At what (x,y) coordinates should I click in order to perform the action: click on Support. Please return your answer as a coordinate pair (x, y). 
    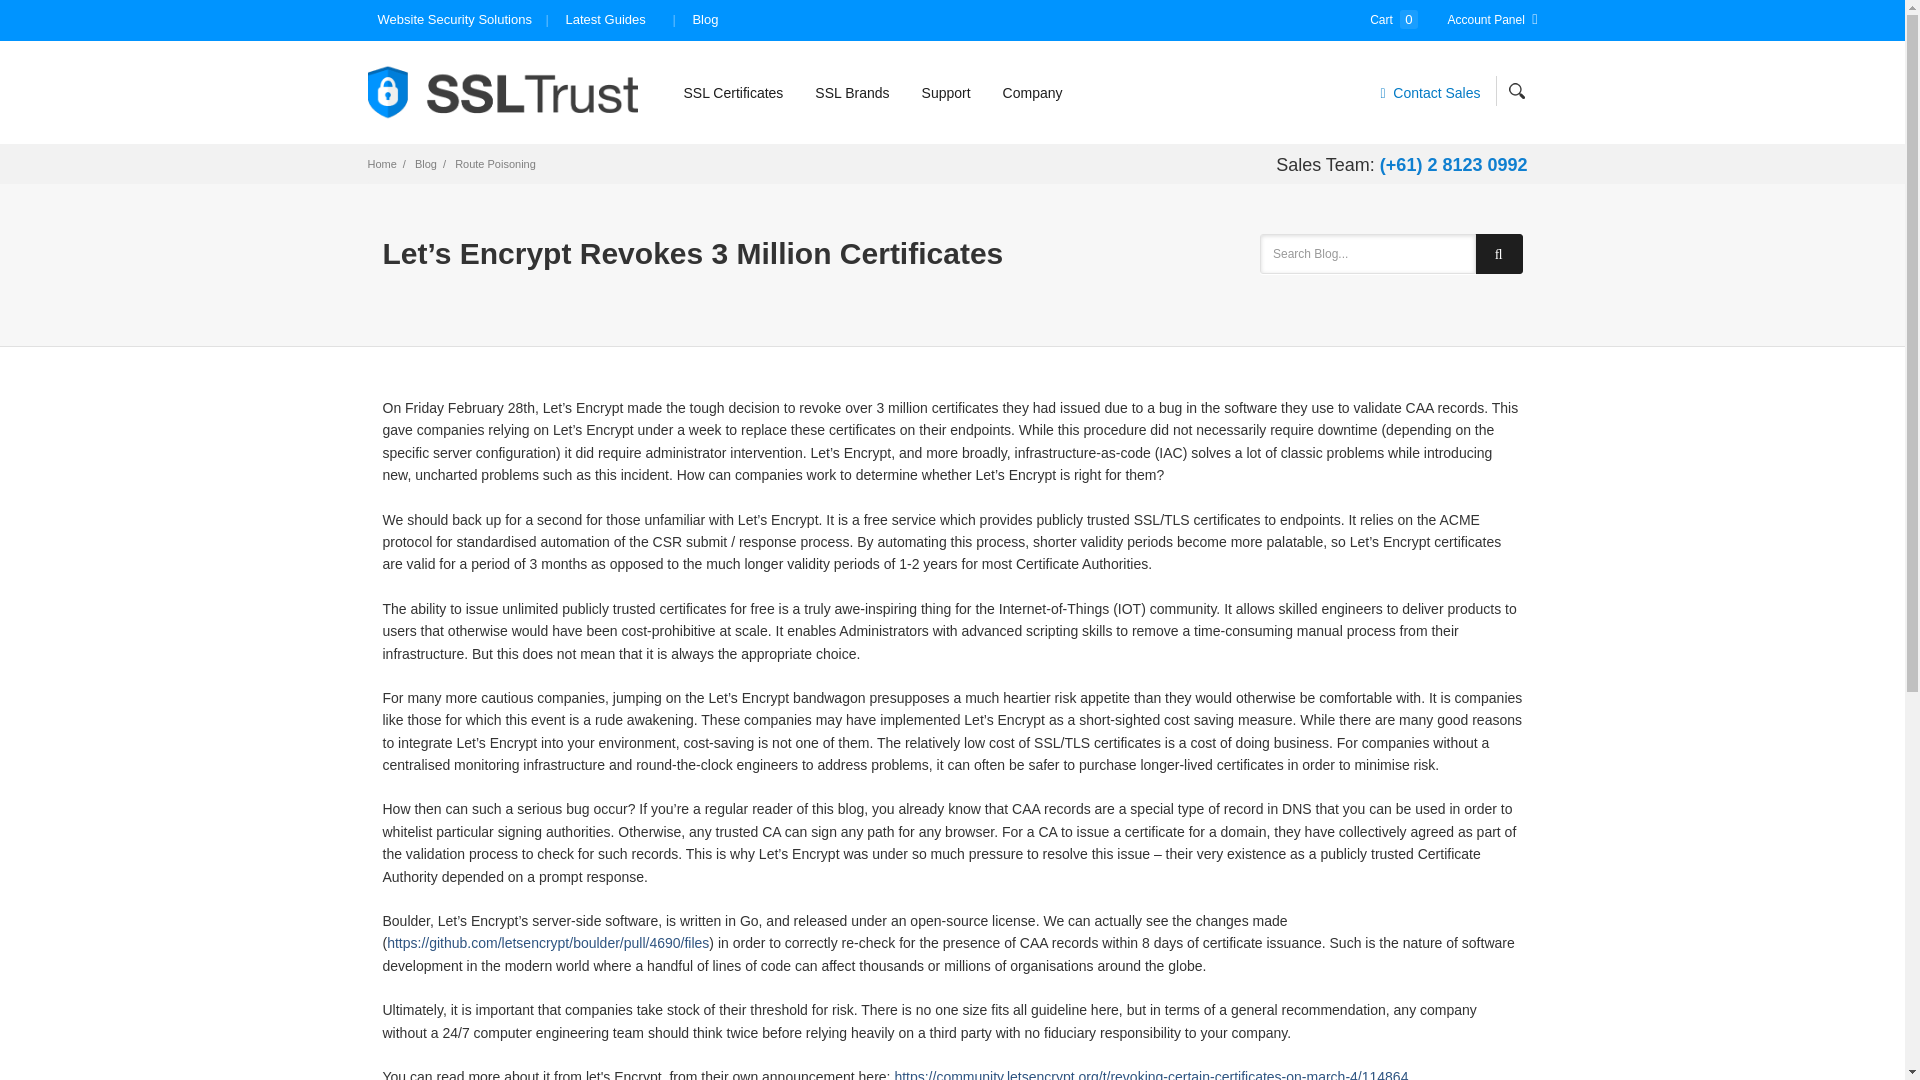
    Looking at the image, I should click on (946, 92).